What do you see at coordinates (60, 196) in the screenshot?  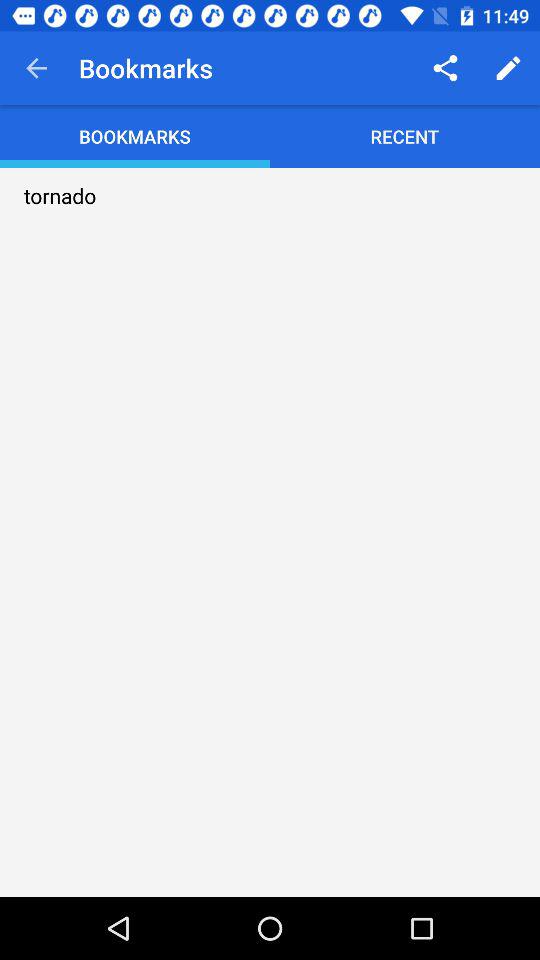 I see `scroll to the tornado` at bounding box center [60, 196].